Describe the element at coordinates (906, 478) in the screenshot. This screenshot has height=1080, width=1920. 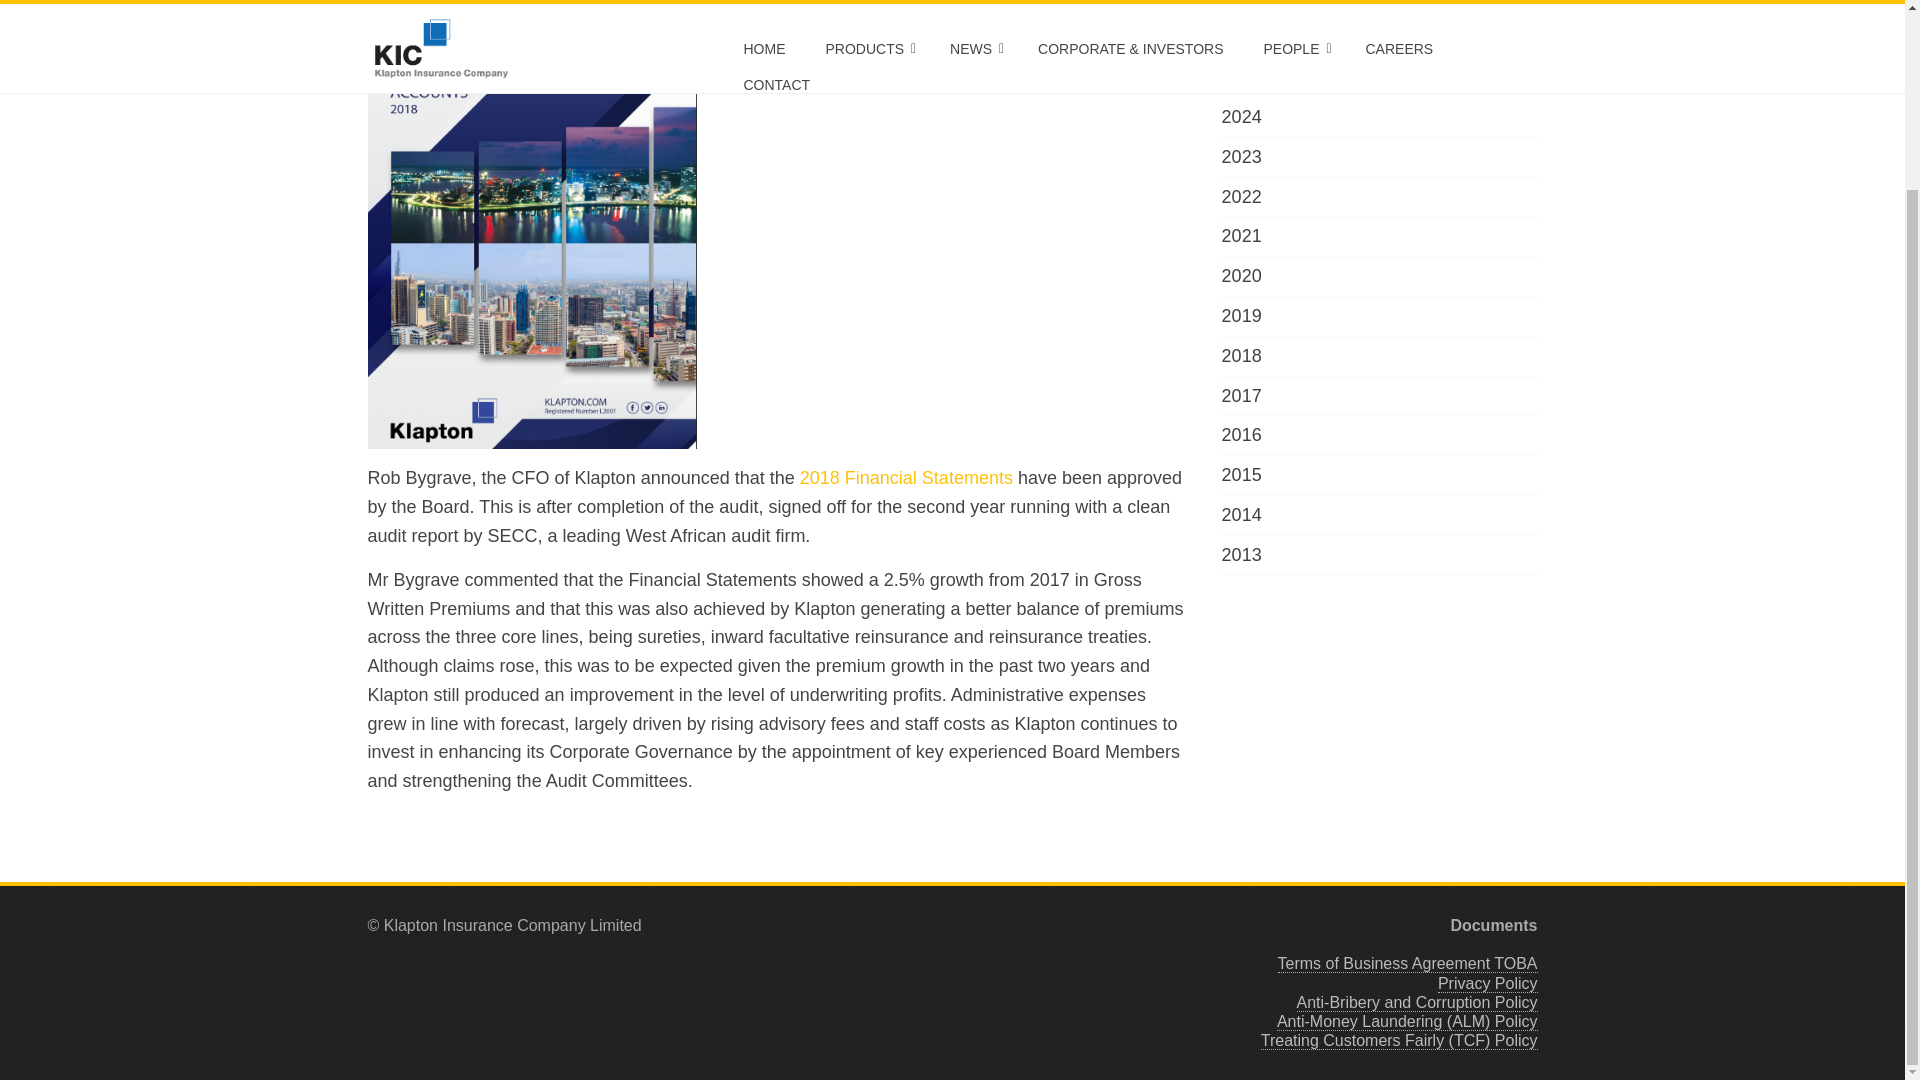
I see `2018 Financial Statements` at that location.